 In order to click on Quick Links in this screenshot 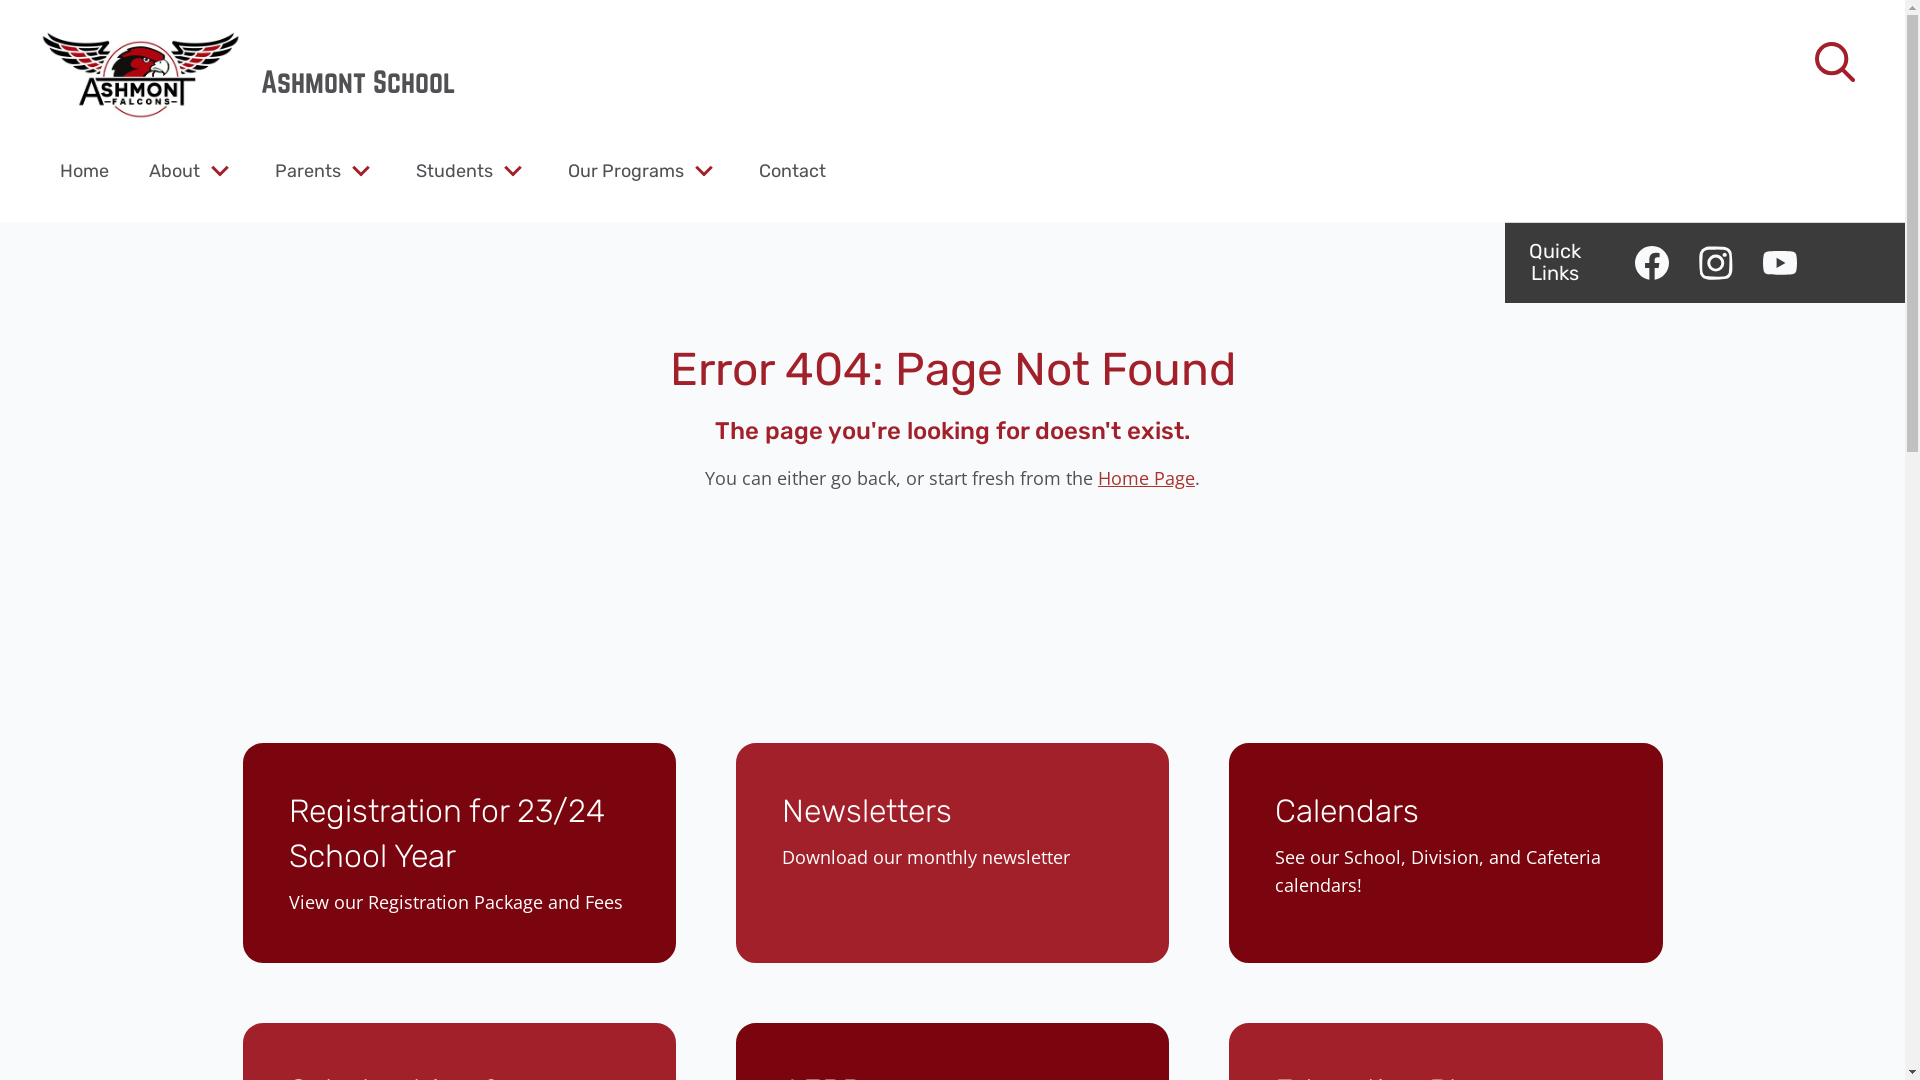, I will do `click(1555, 262)`.